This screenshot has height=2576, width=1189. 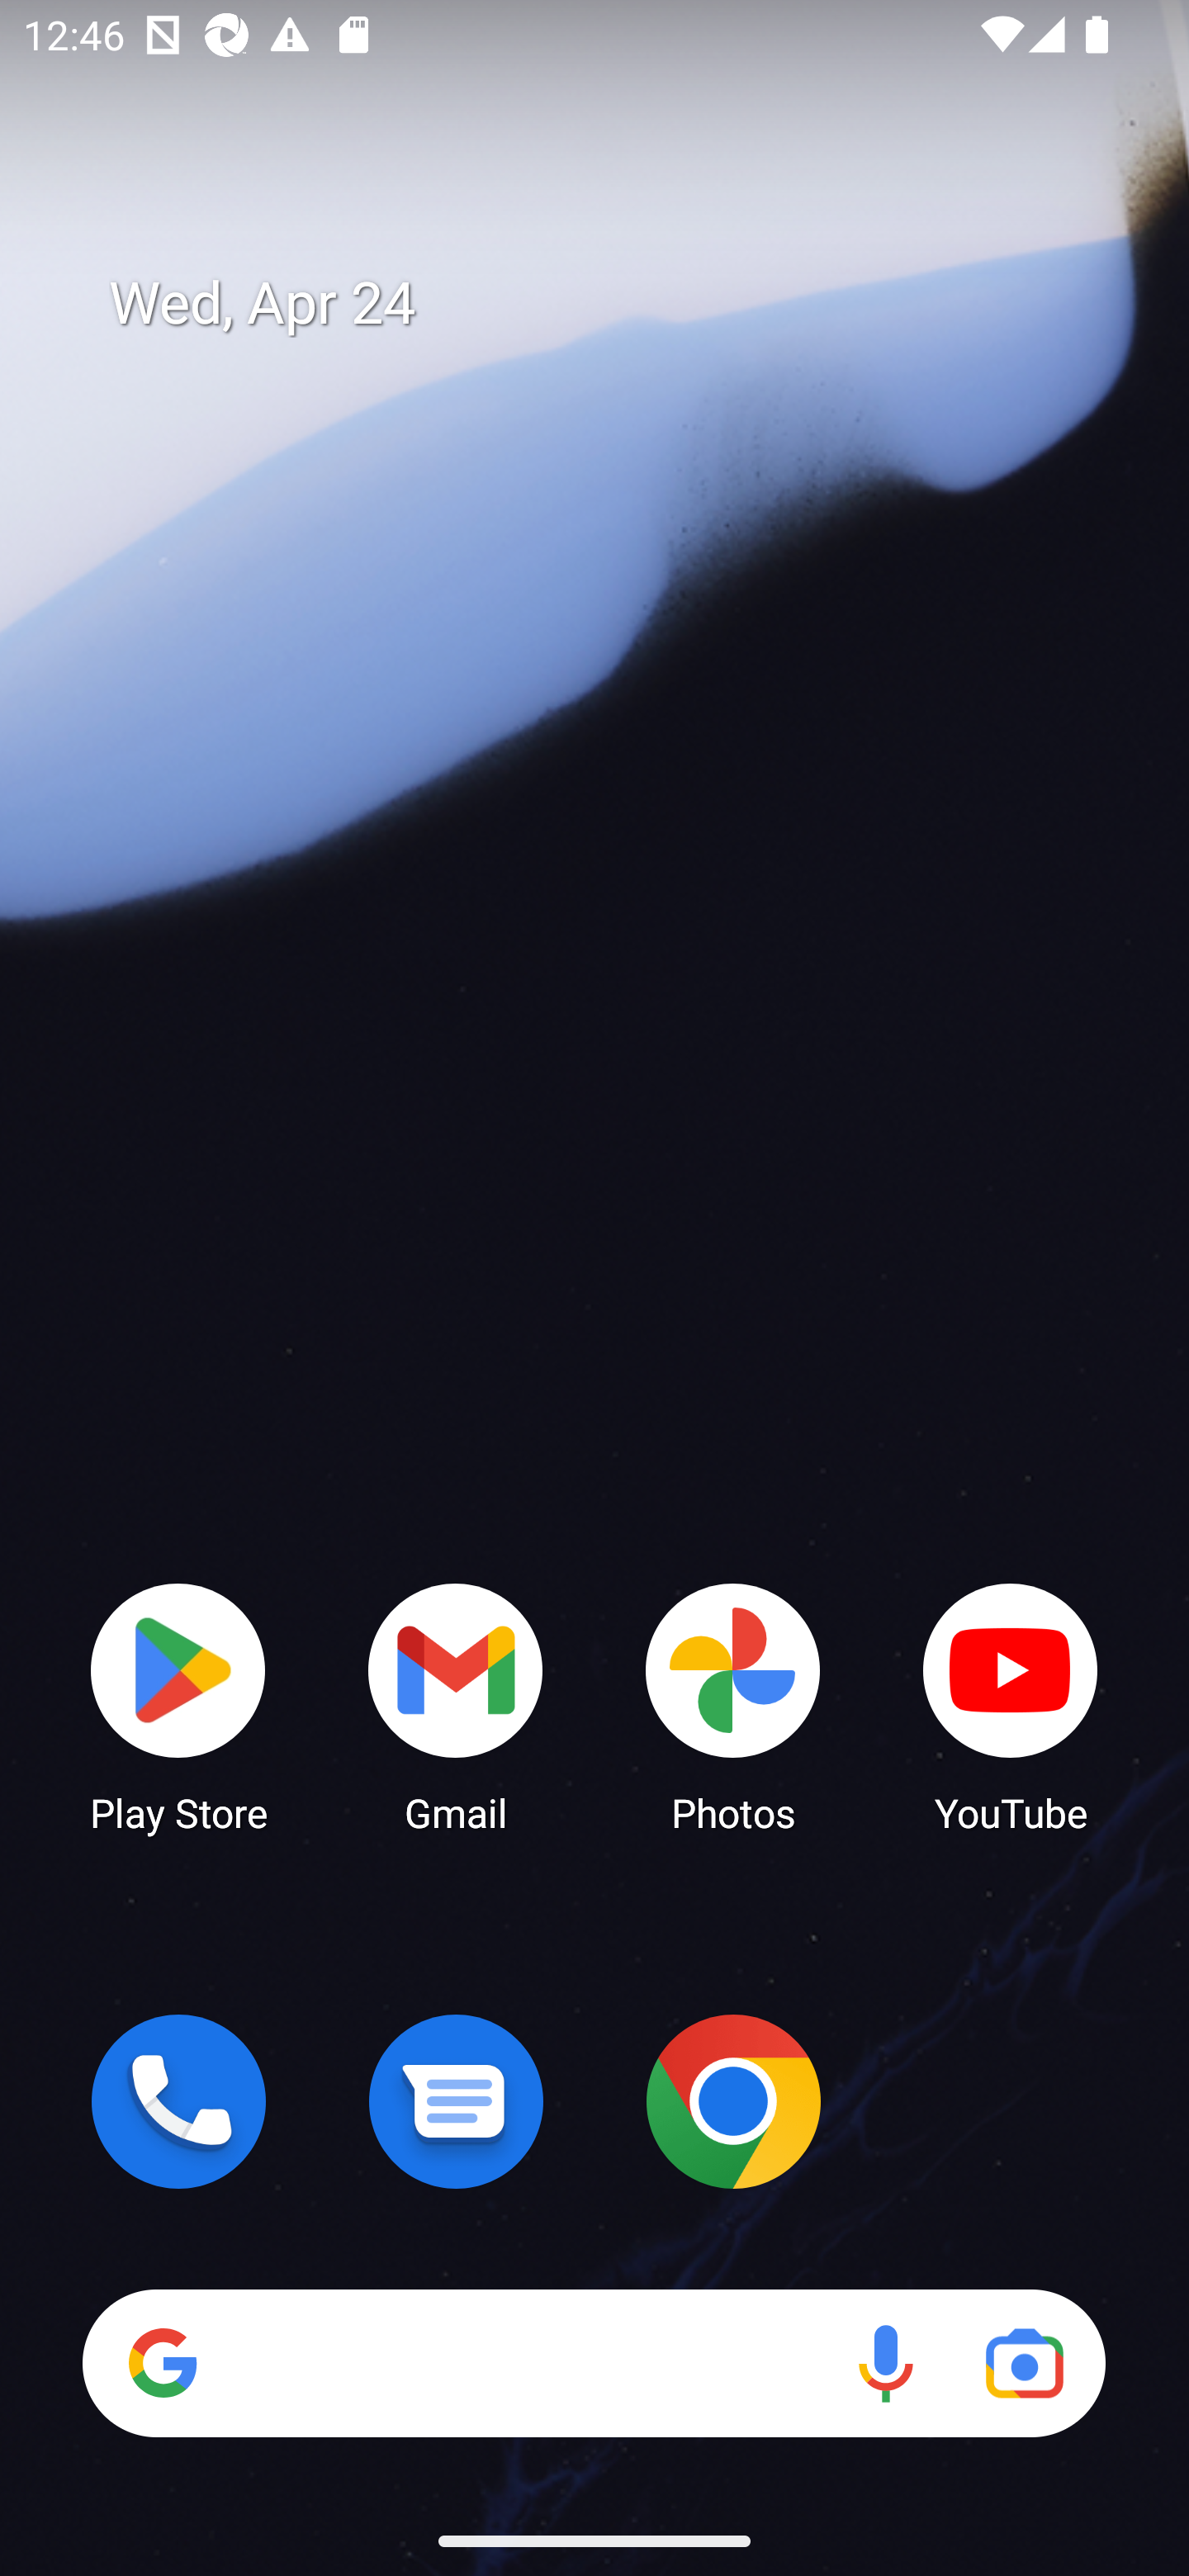 What do you see at coordinates (618, 304) in the screenshot?
I see `Wed, Apr 24` at bounding box center [618, 304].